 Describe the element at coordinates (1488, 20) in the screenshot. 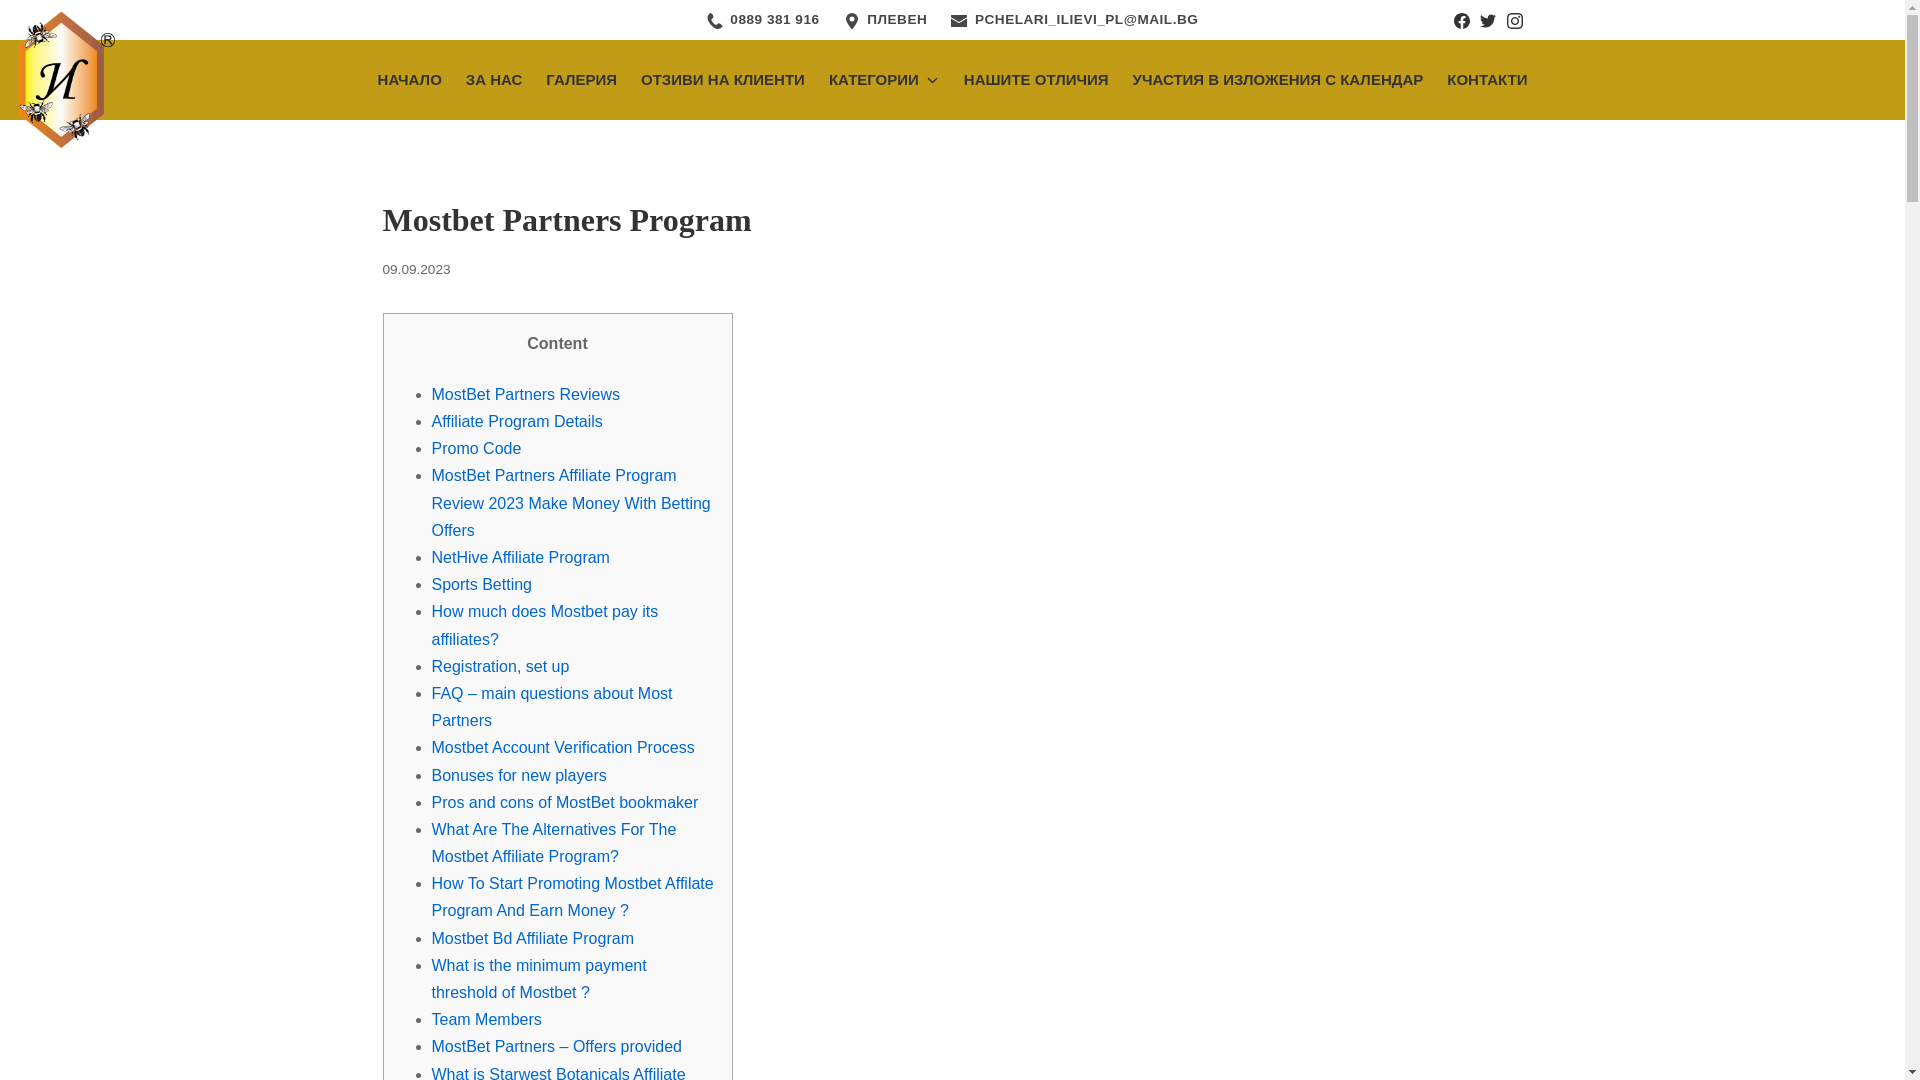

I see `TWITTER ICON` at that location.